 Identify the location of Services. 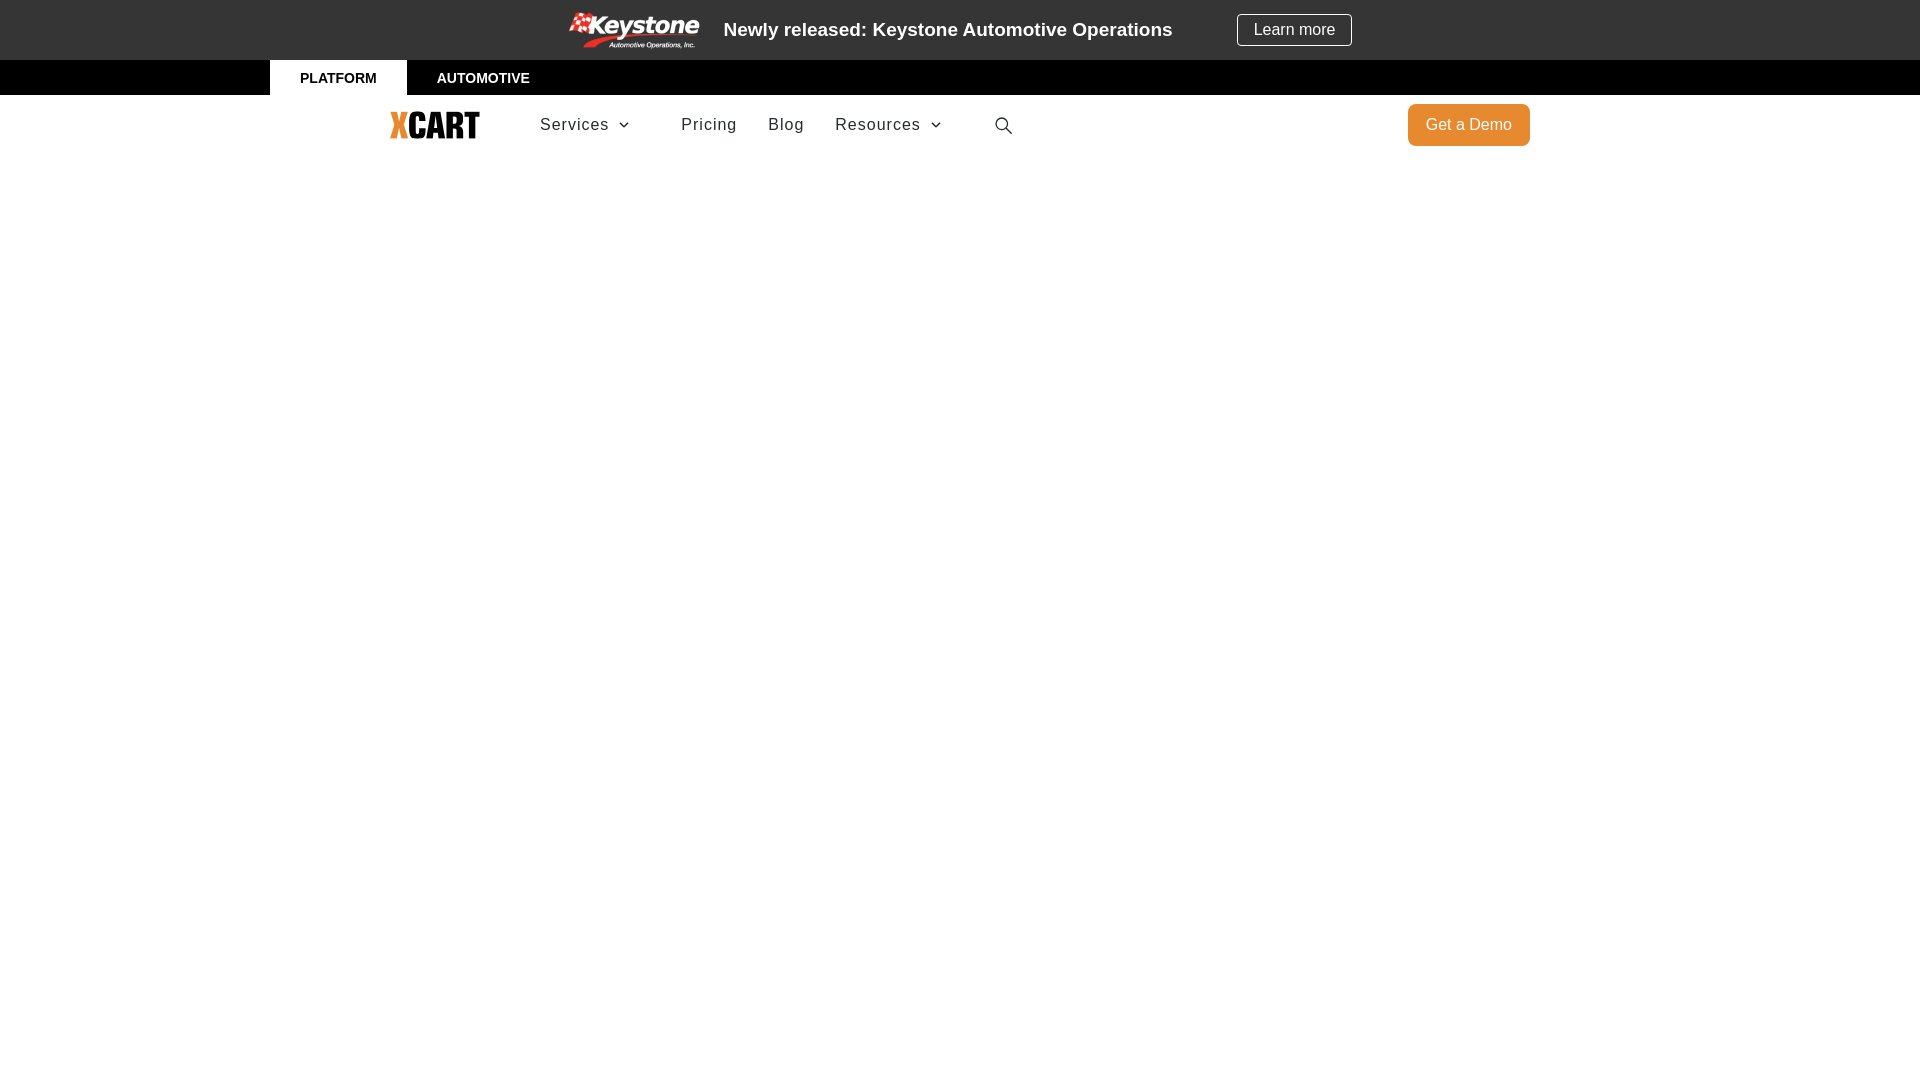
(594, 125).